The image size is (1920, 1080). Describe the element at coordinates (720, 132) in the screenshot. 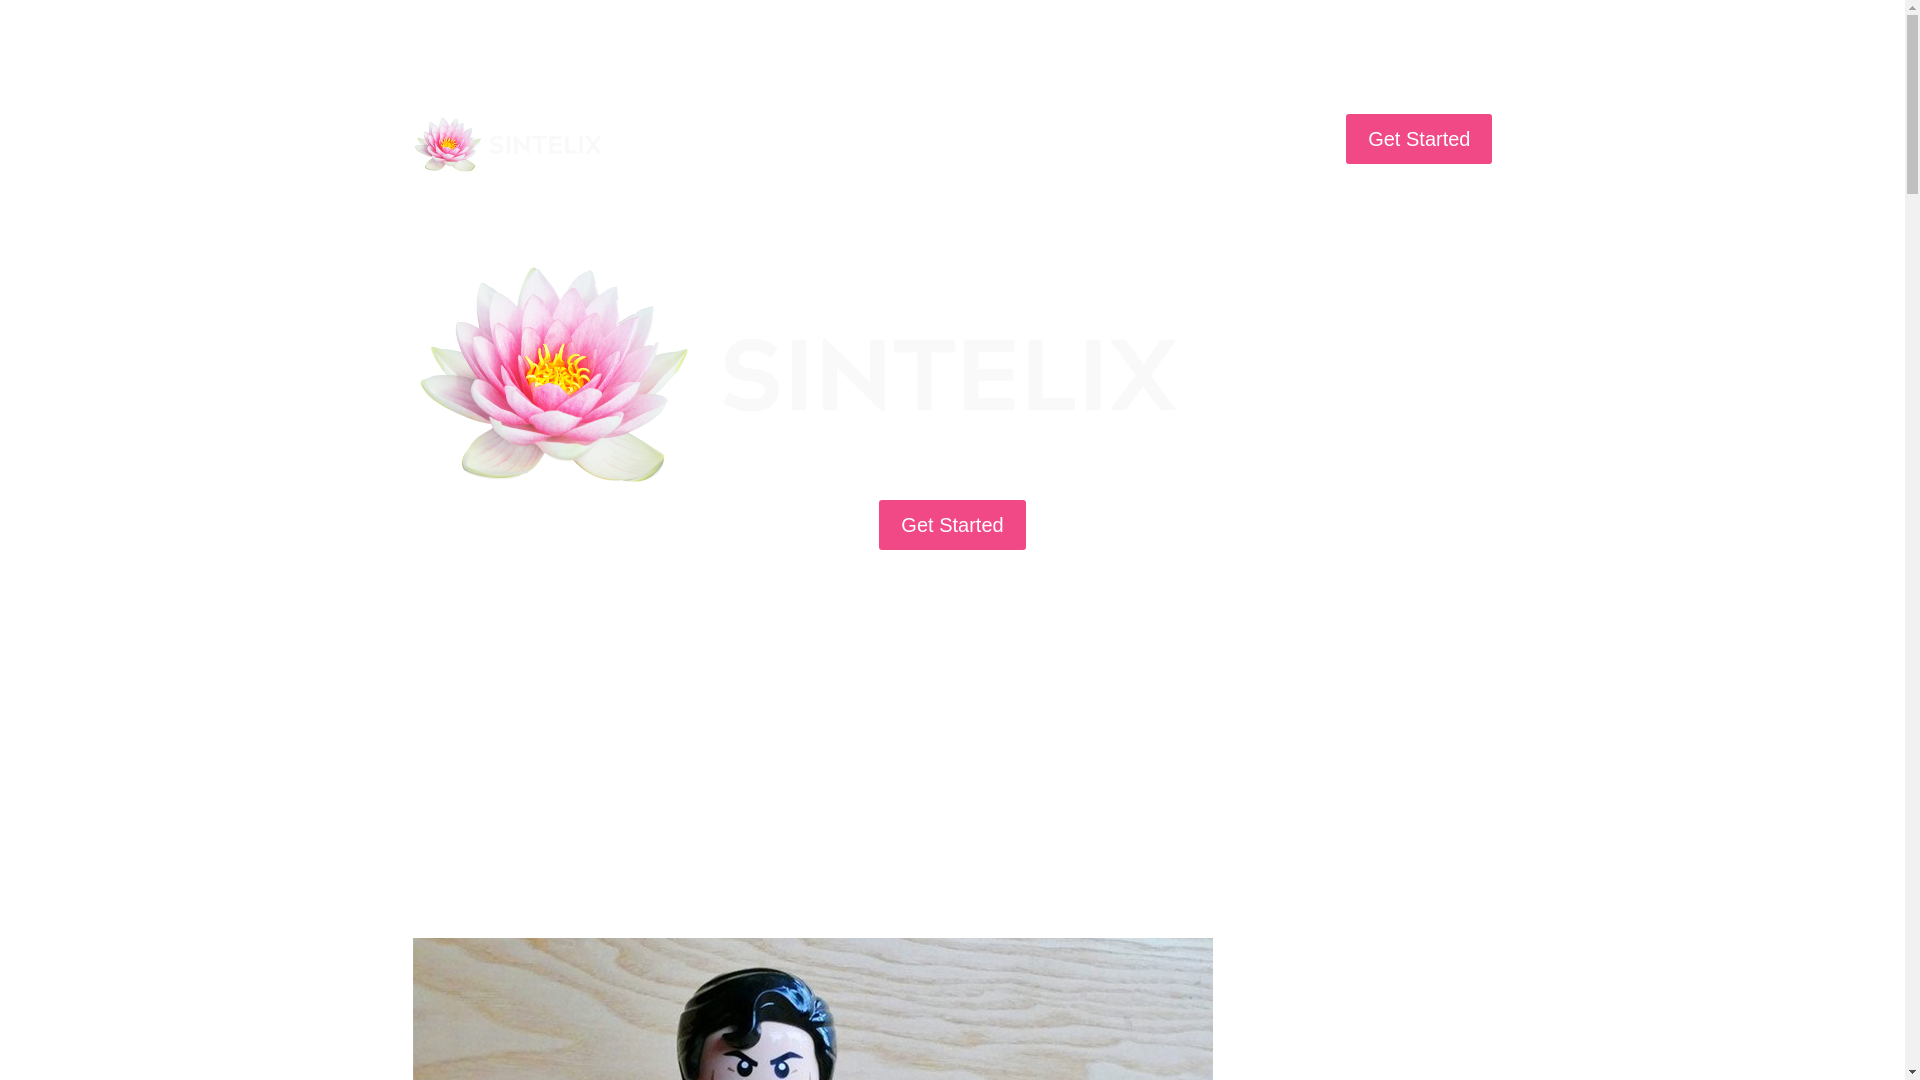

I see `Solutions` at that location.